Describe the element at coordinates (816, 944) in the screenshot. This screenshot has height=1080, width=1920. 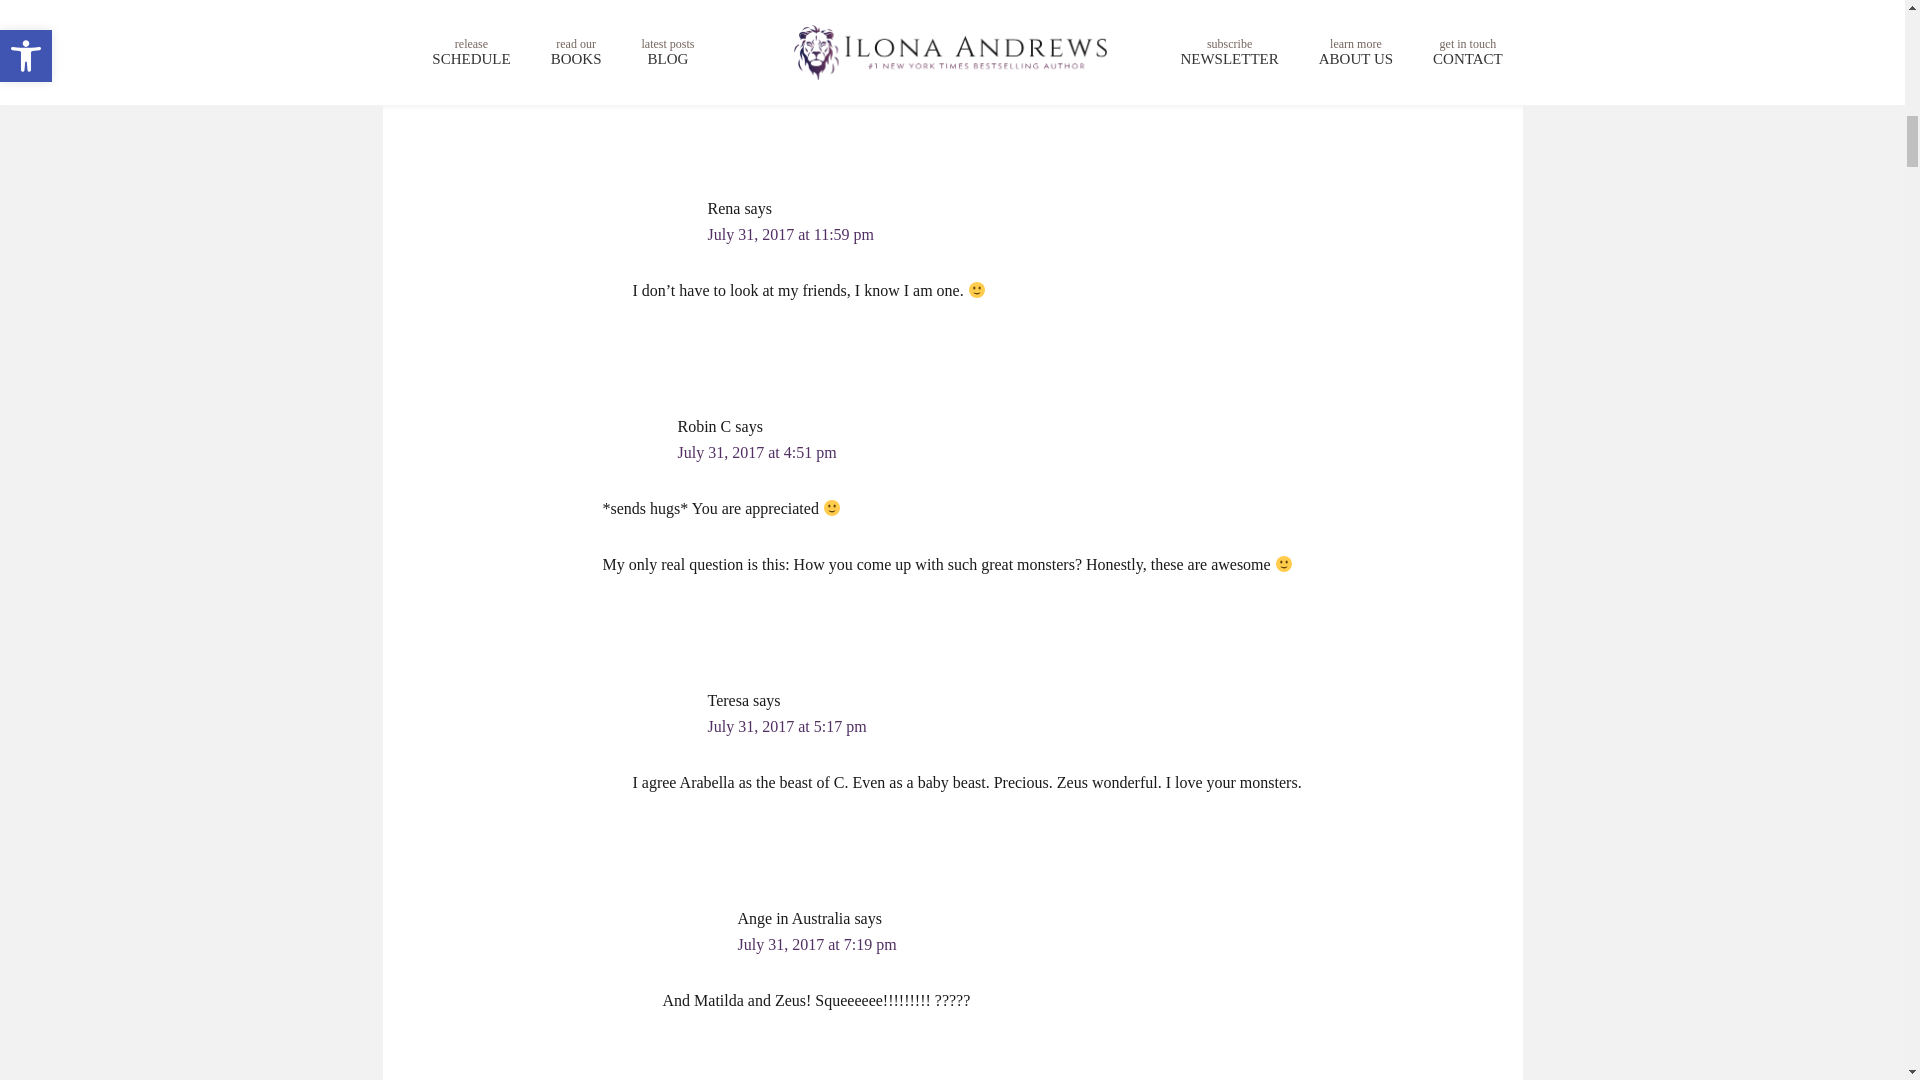
I see `July 31, 2017 at 7:19 pm` at that location.